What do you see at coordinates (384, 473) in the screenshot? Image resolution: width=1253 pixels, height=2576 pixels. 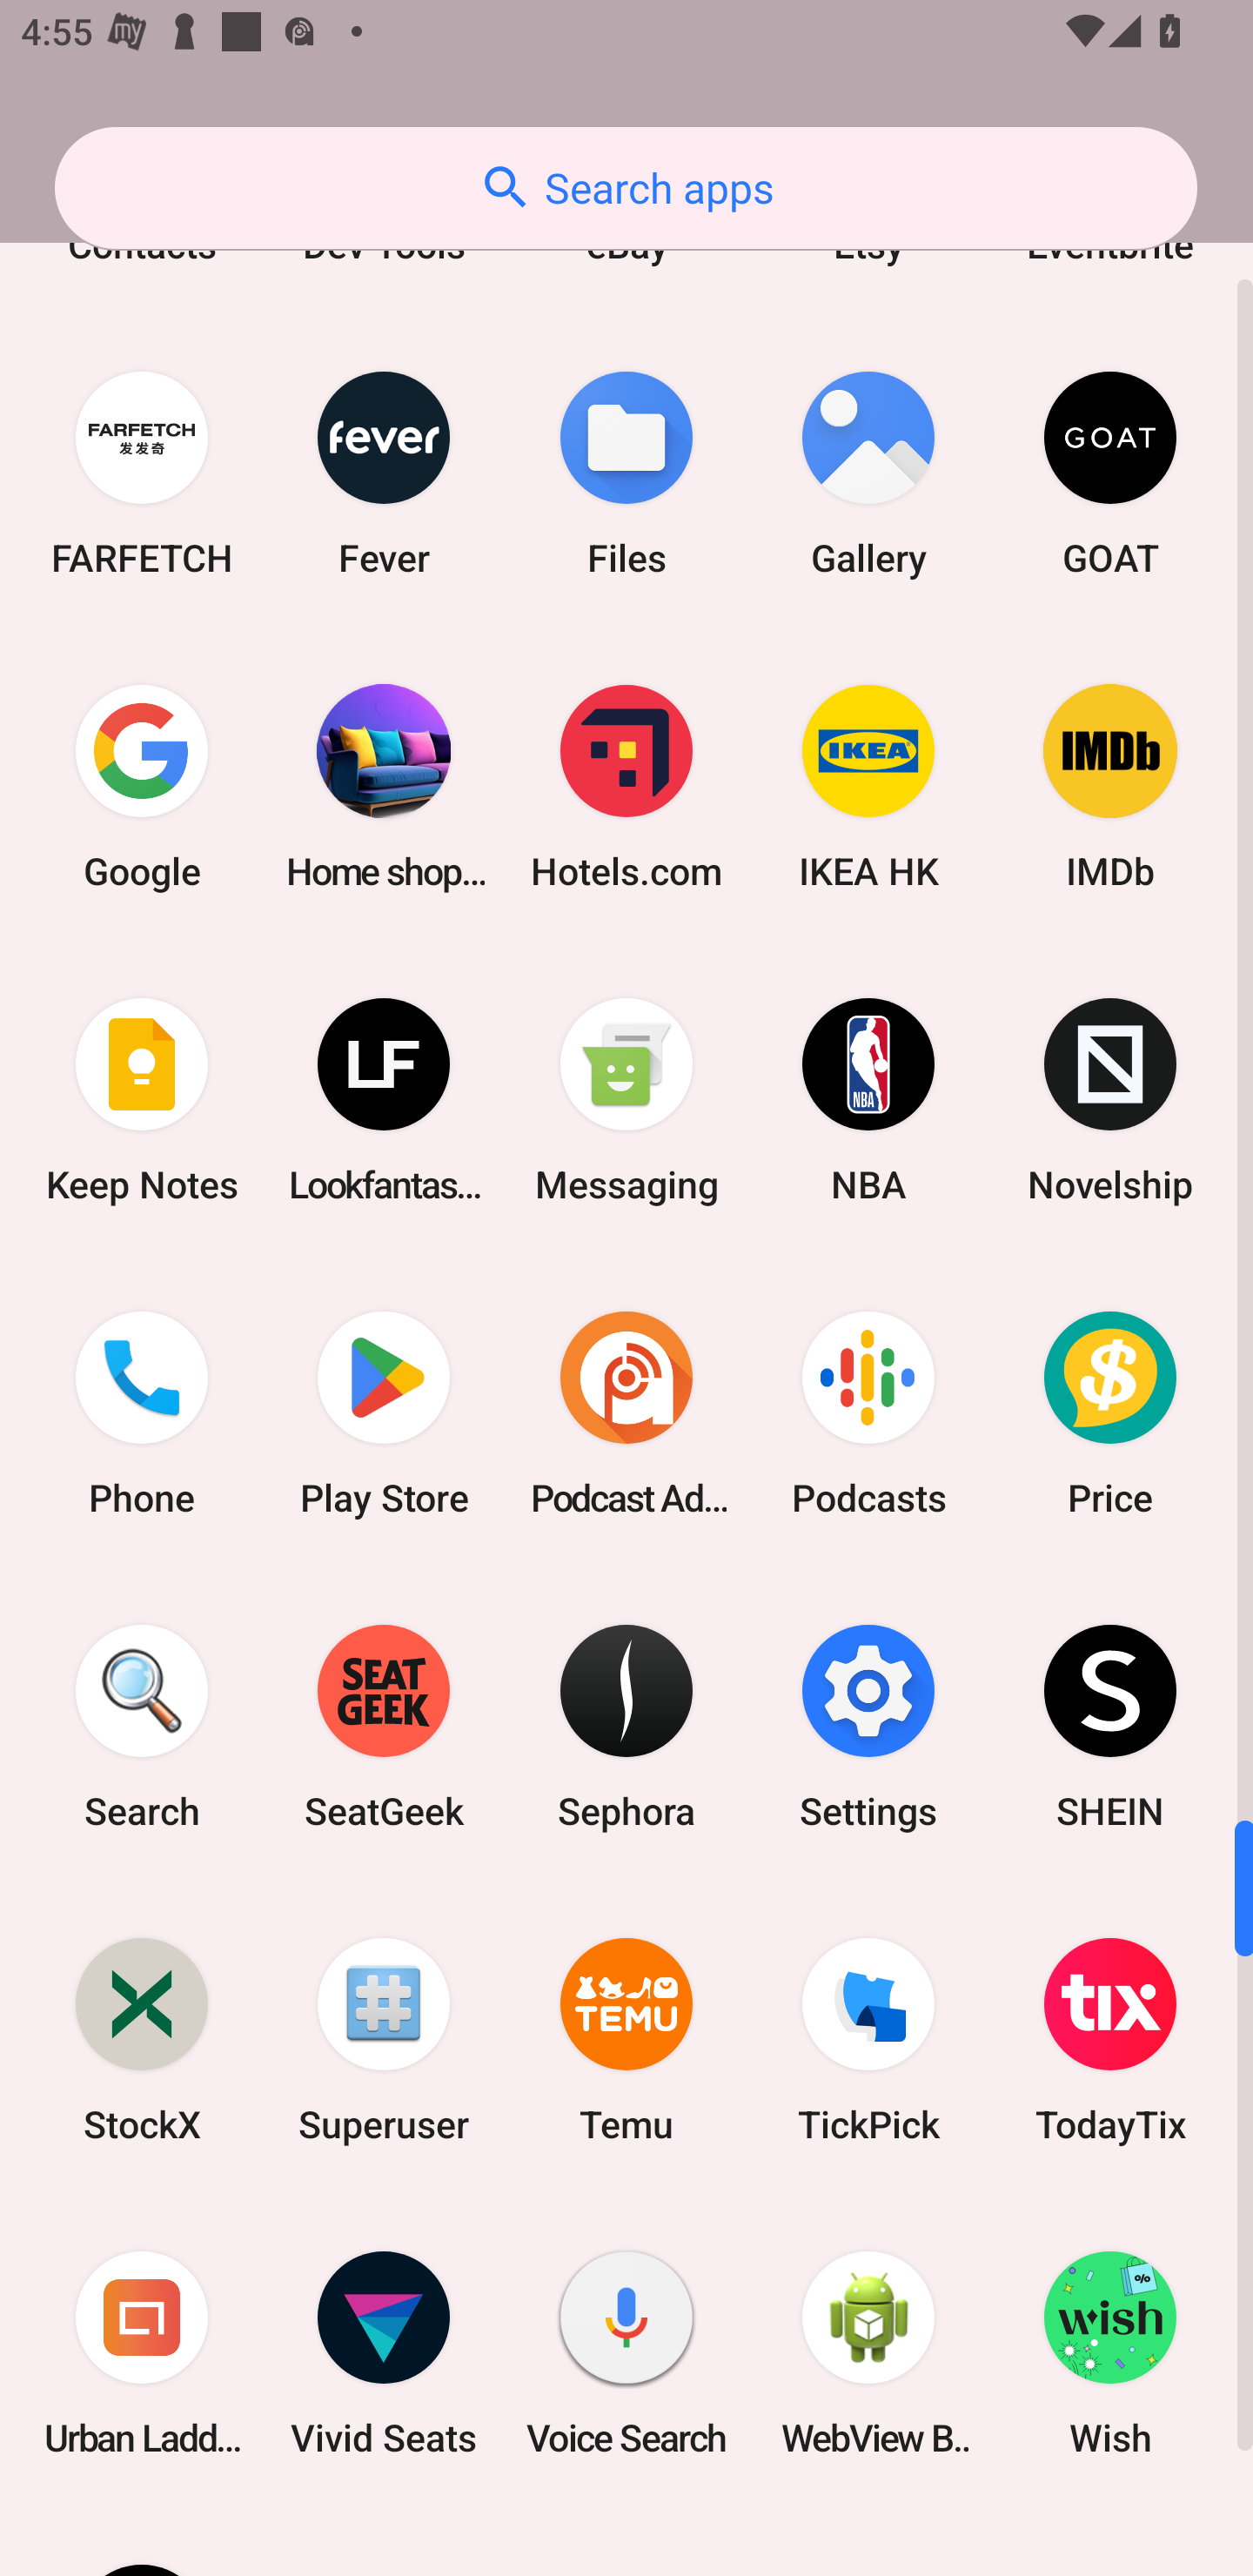 I see `Fever` at bounding box center [384, 473].